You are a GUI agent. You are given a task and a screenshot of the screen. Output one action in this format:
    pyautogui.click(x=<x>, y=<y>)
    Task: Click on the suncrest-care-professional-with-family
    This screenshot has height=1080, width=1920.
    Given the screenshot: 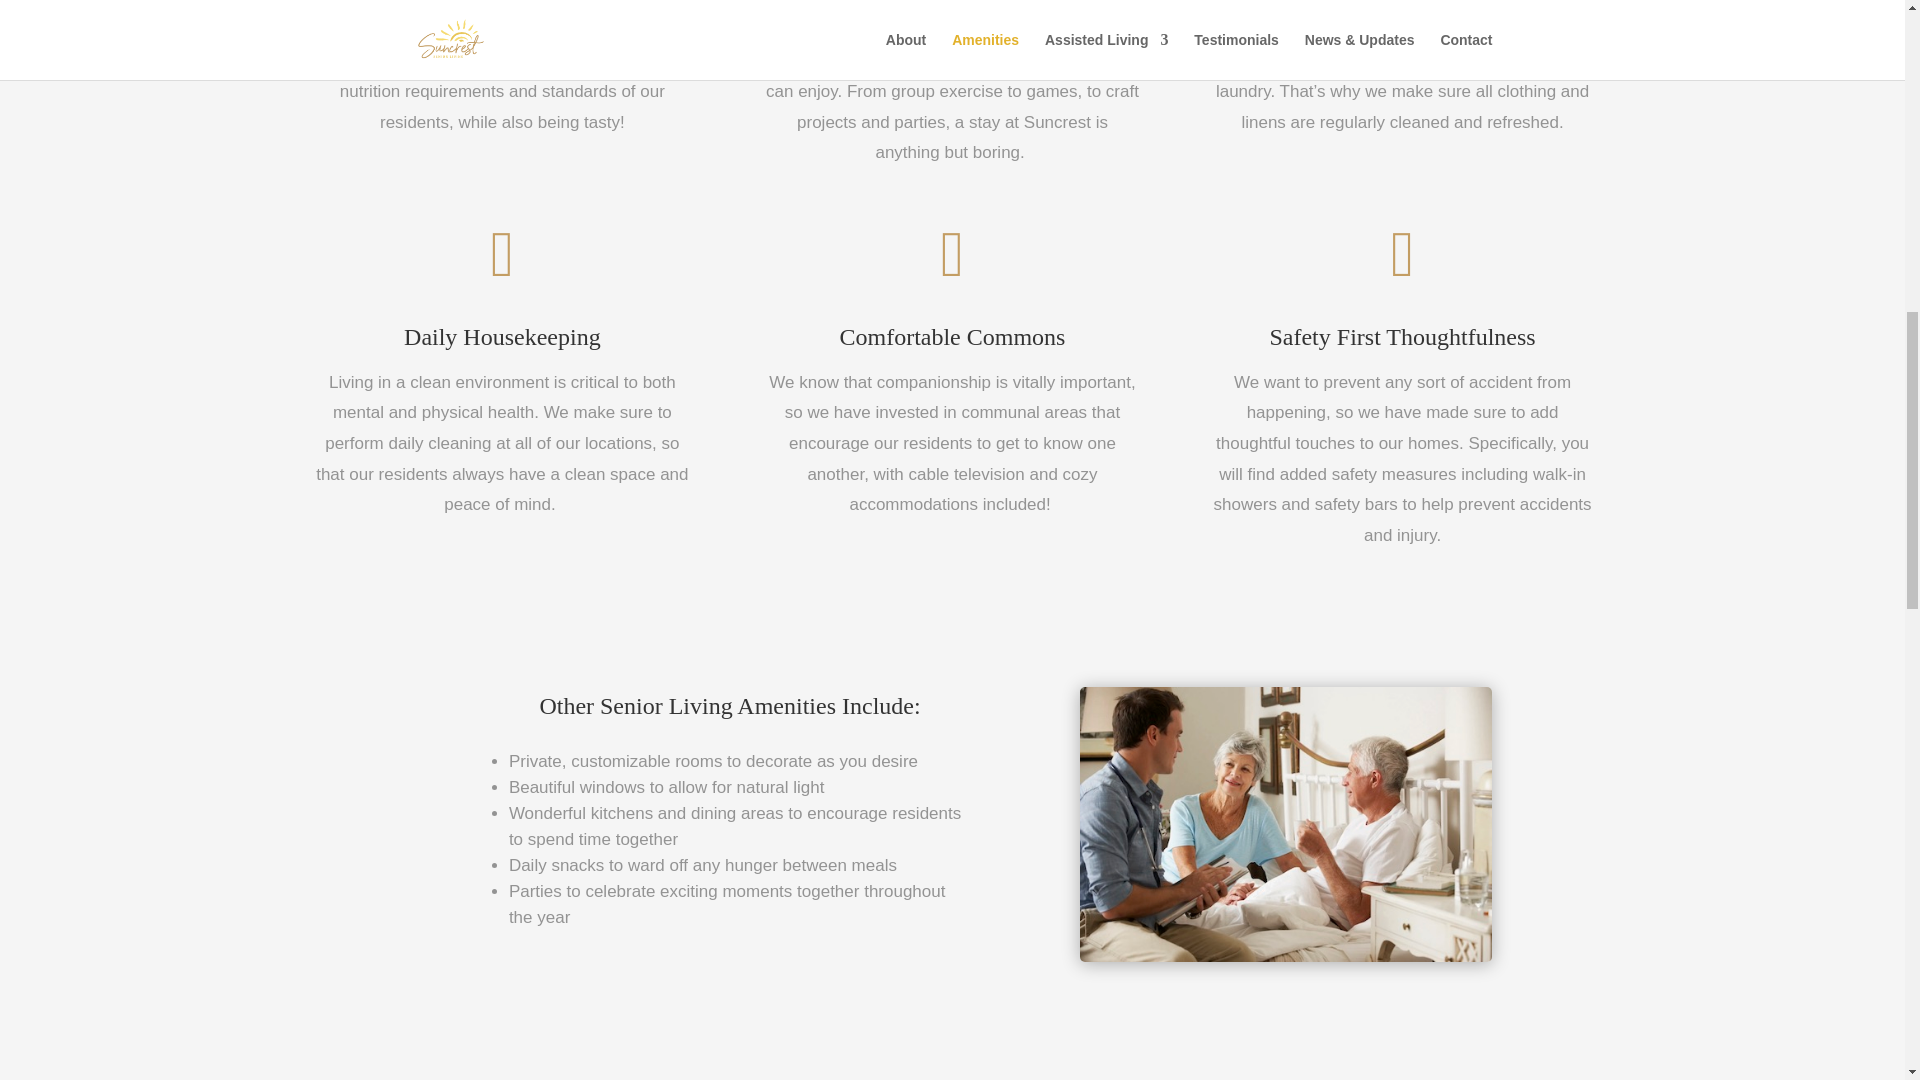 What is the action you would take?
    pyautogui.click(x=1286, y=824)
    